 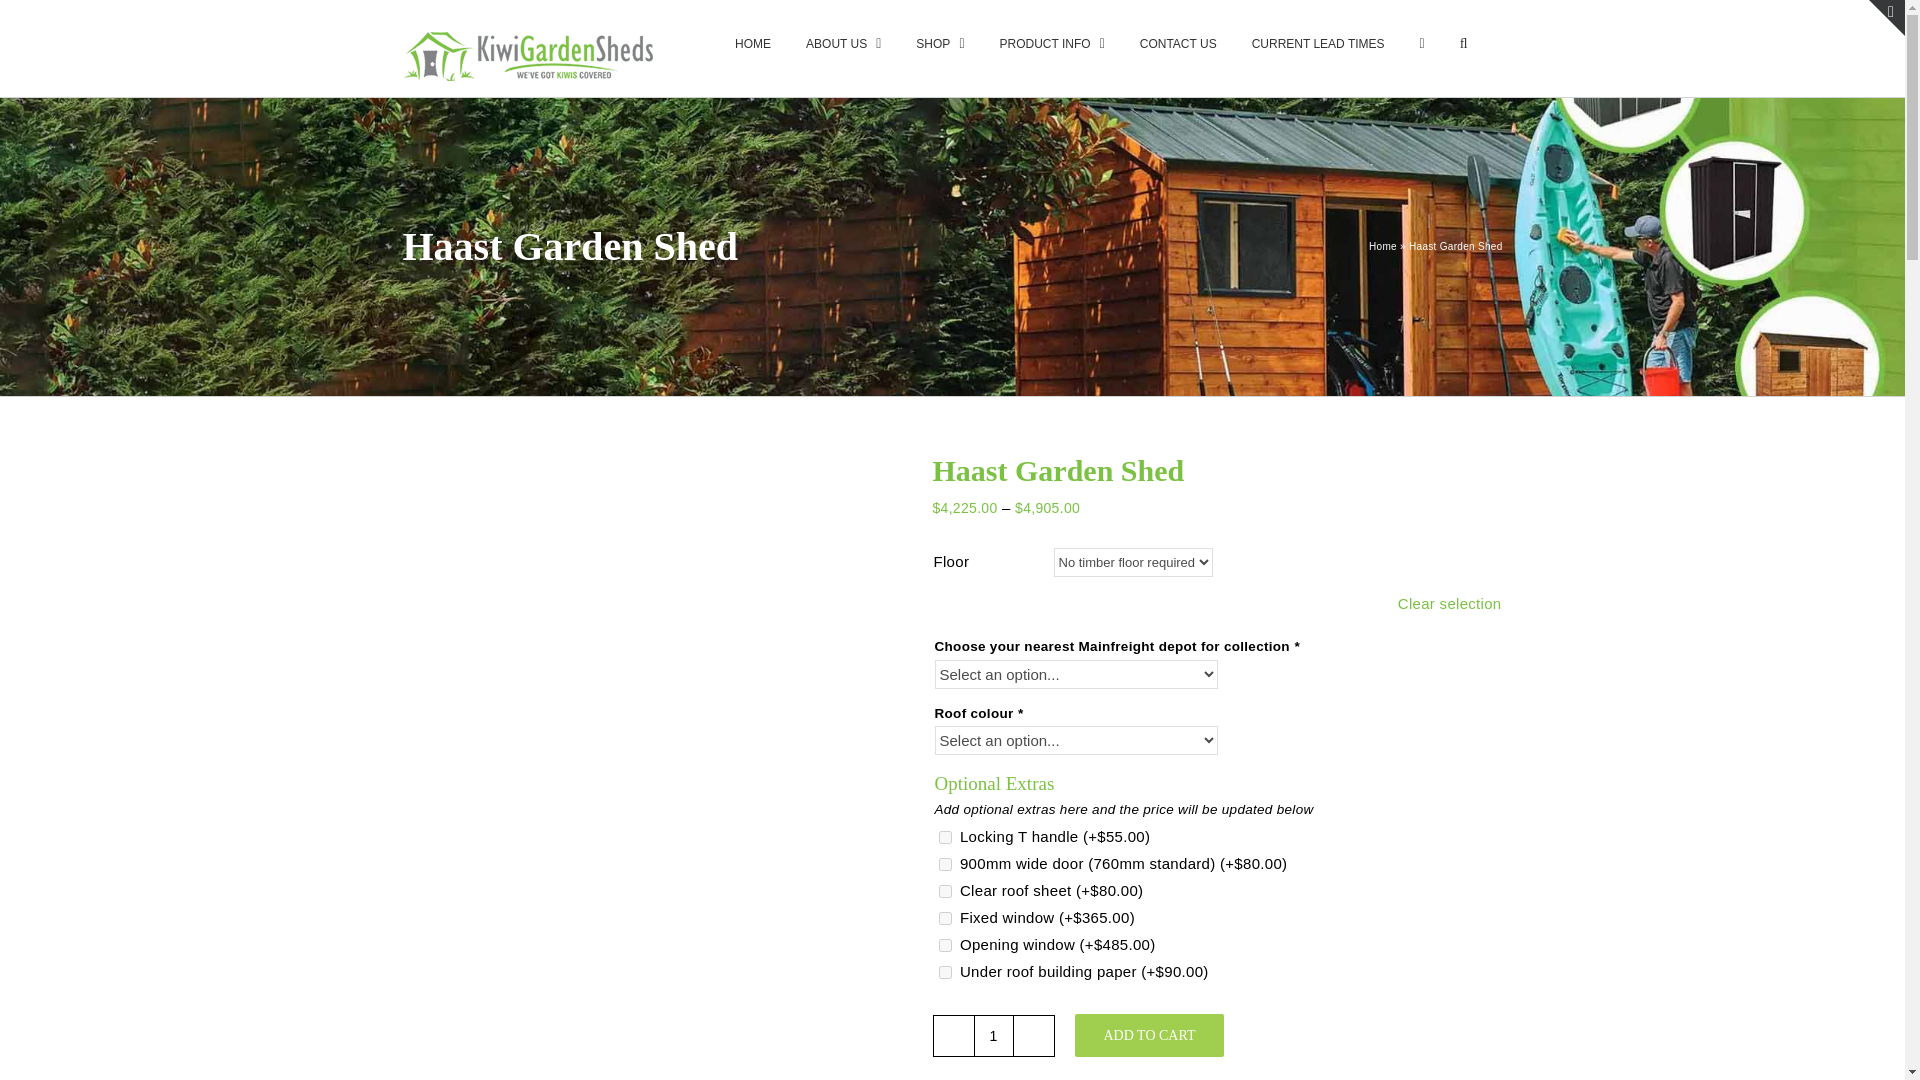 What do you see at coordinates (652, 982) in the screenshot?
I see `10 Year warranty` at bounding box center [652, 982].